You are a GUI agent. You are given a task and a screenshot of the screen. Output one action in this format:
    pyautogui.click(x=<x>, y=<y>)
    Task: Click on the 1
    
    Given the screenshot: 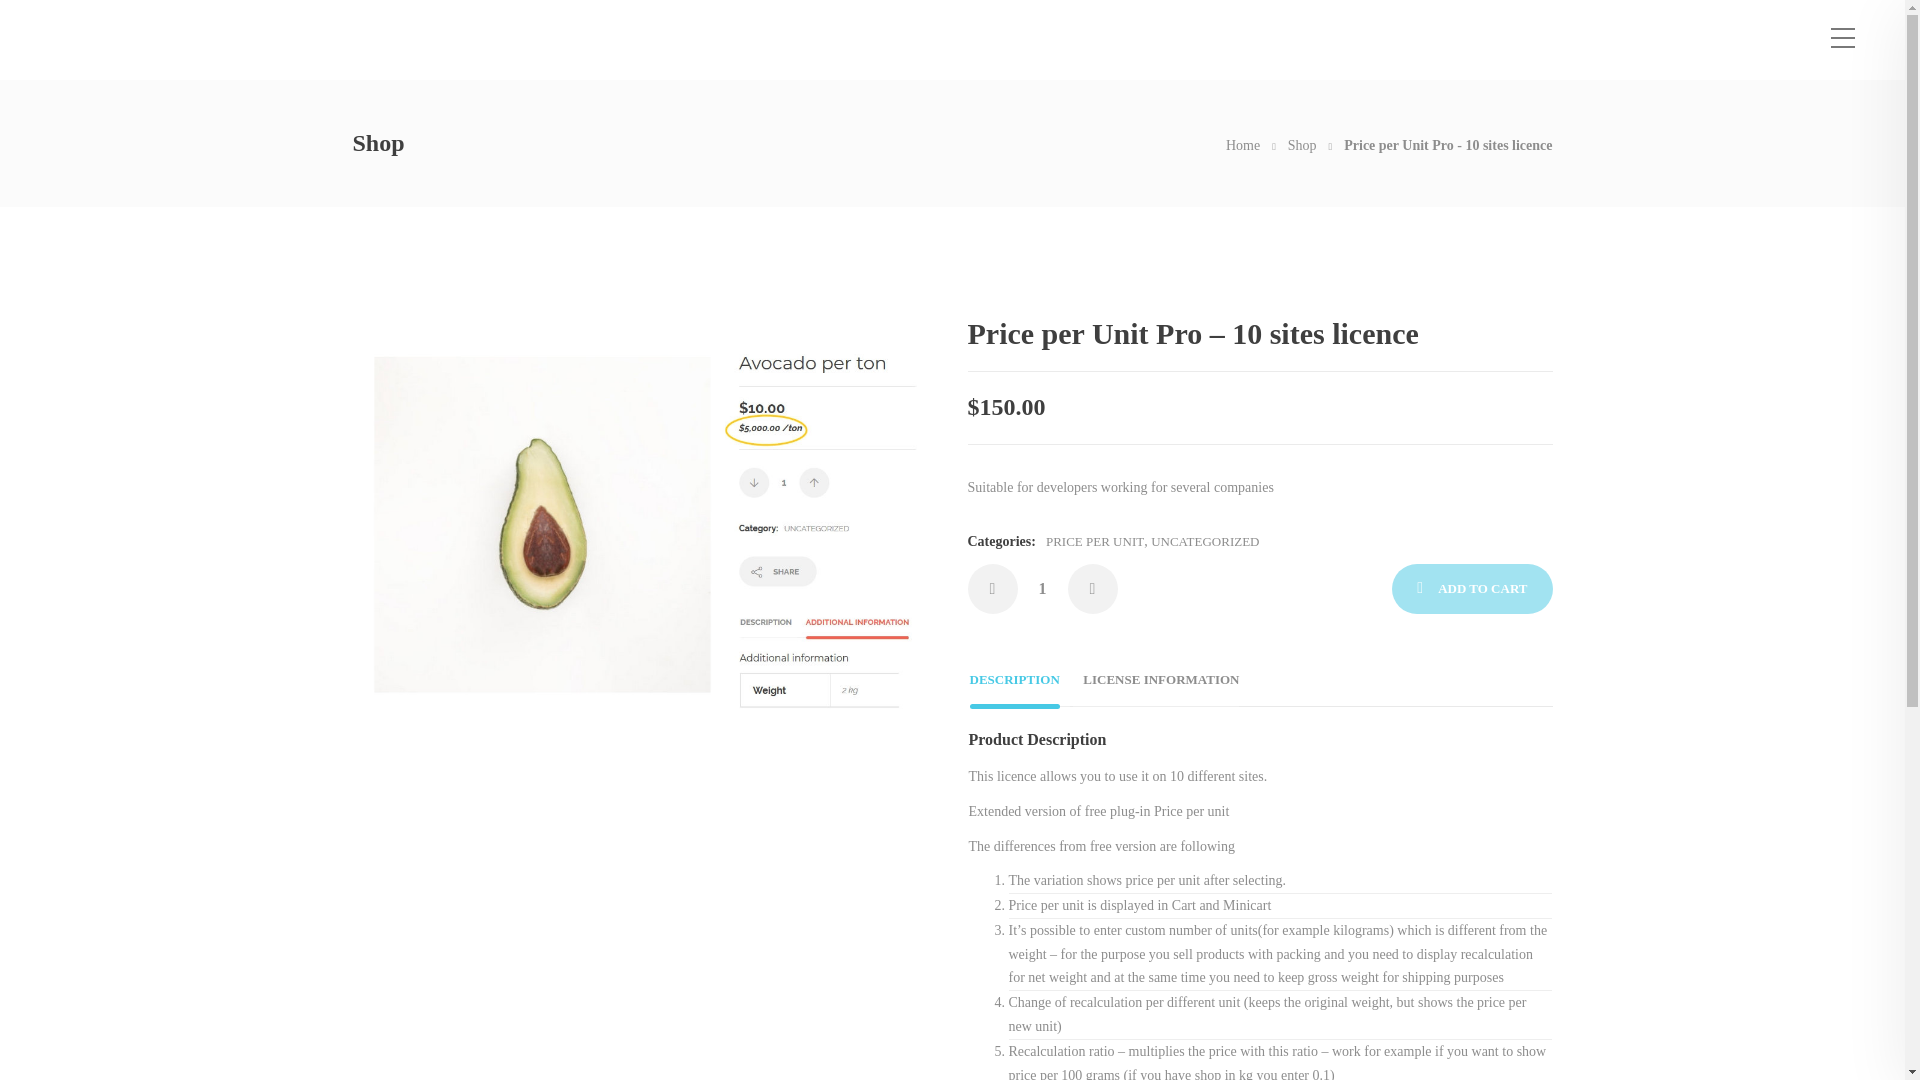 What is the action you would take?
    pyautogui.click(x=1042, y=588)
    